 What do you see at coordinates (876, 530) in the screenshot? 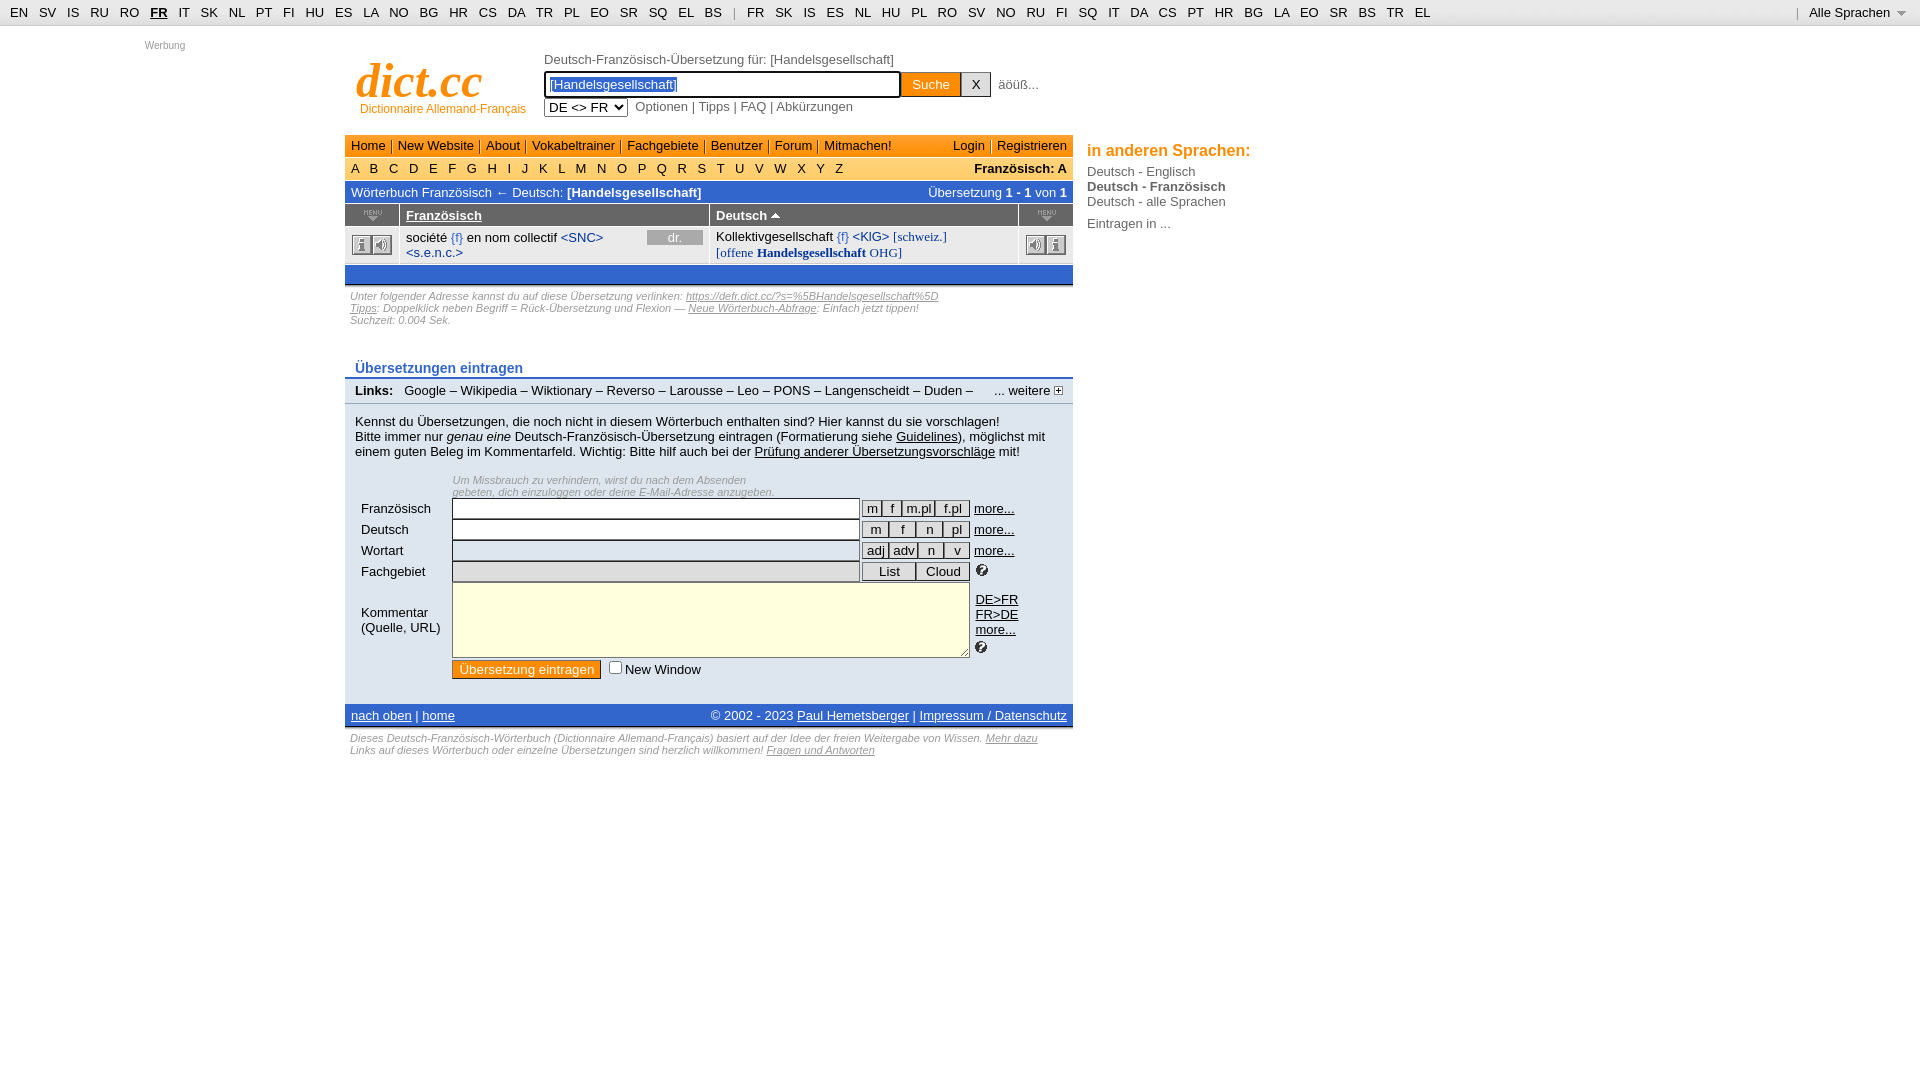
I see `m` at bounding box center [876, 530].